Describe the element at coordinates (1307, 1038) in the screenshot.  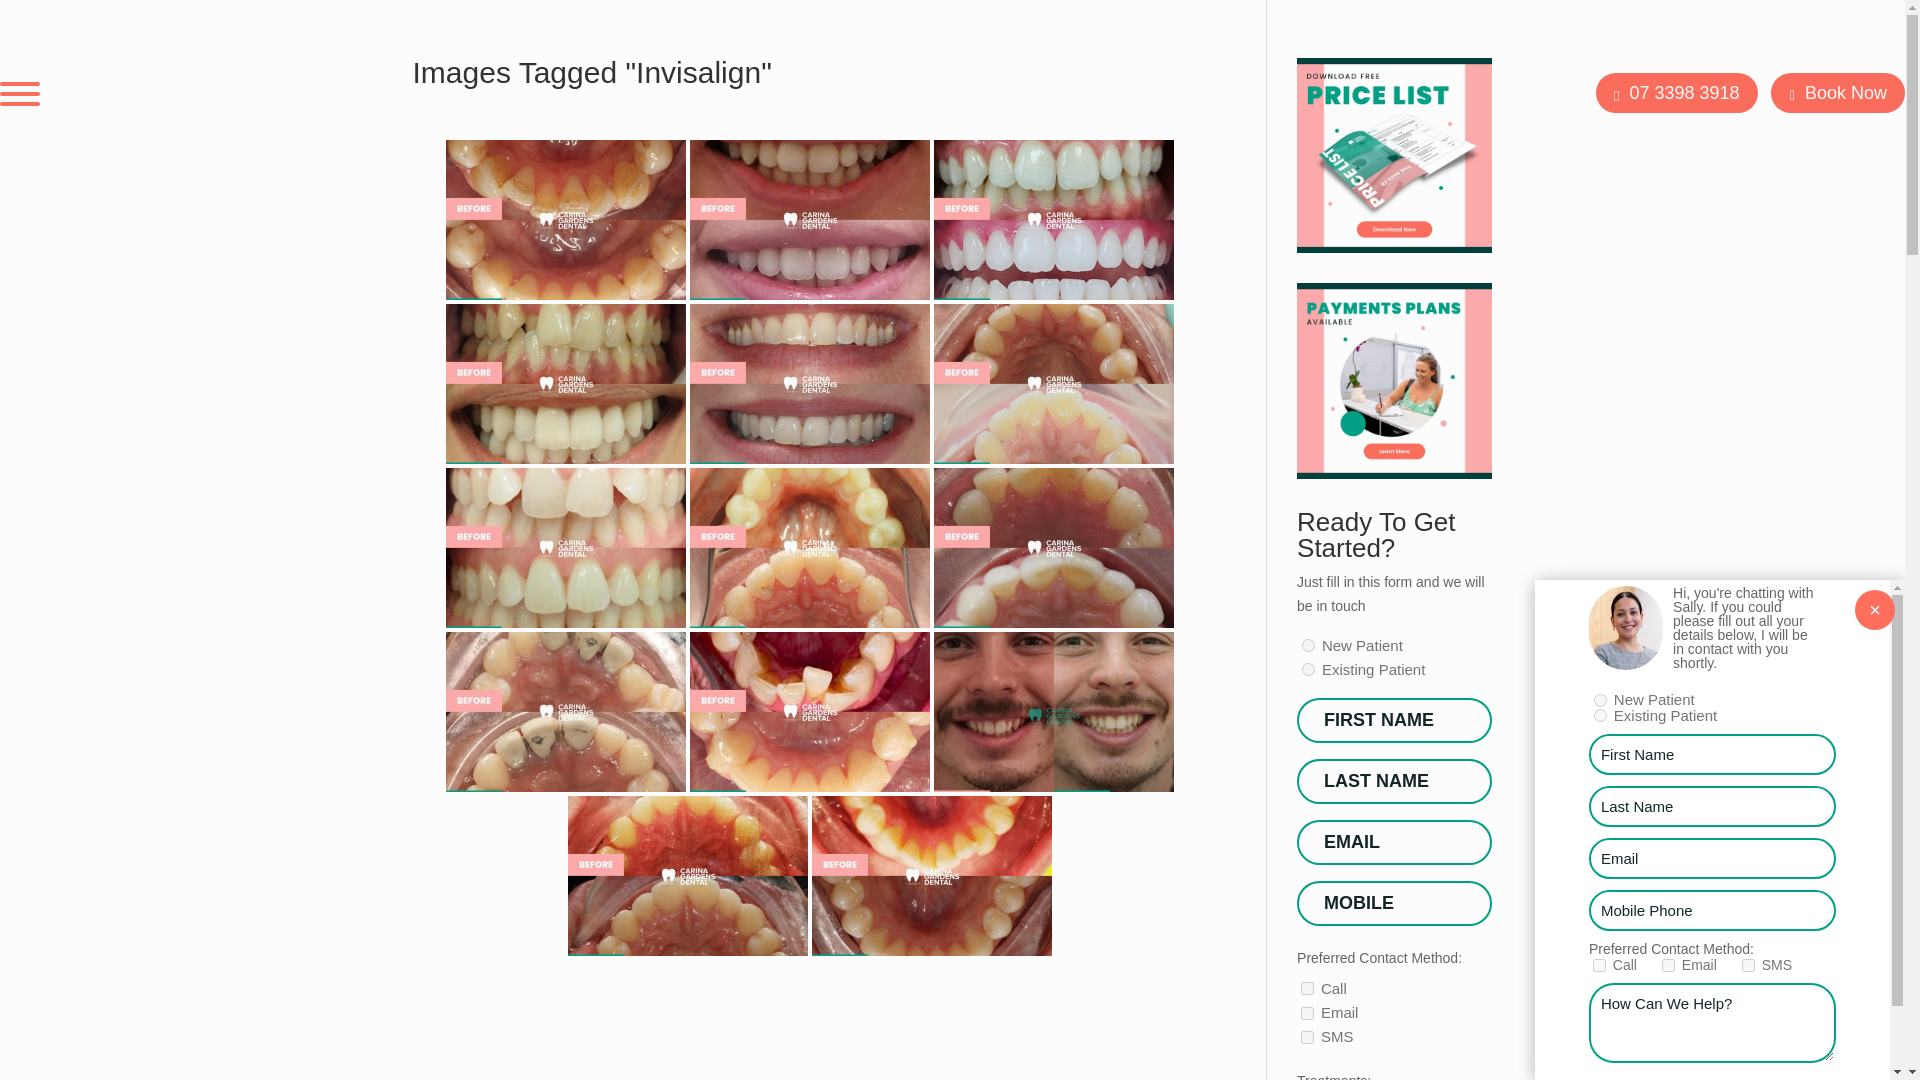
I see `SMS` at that location.